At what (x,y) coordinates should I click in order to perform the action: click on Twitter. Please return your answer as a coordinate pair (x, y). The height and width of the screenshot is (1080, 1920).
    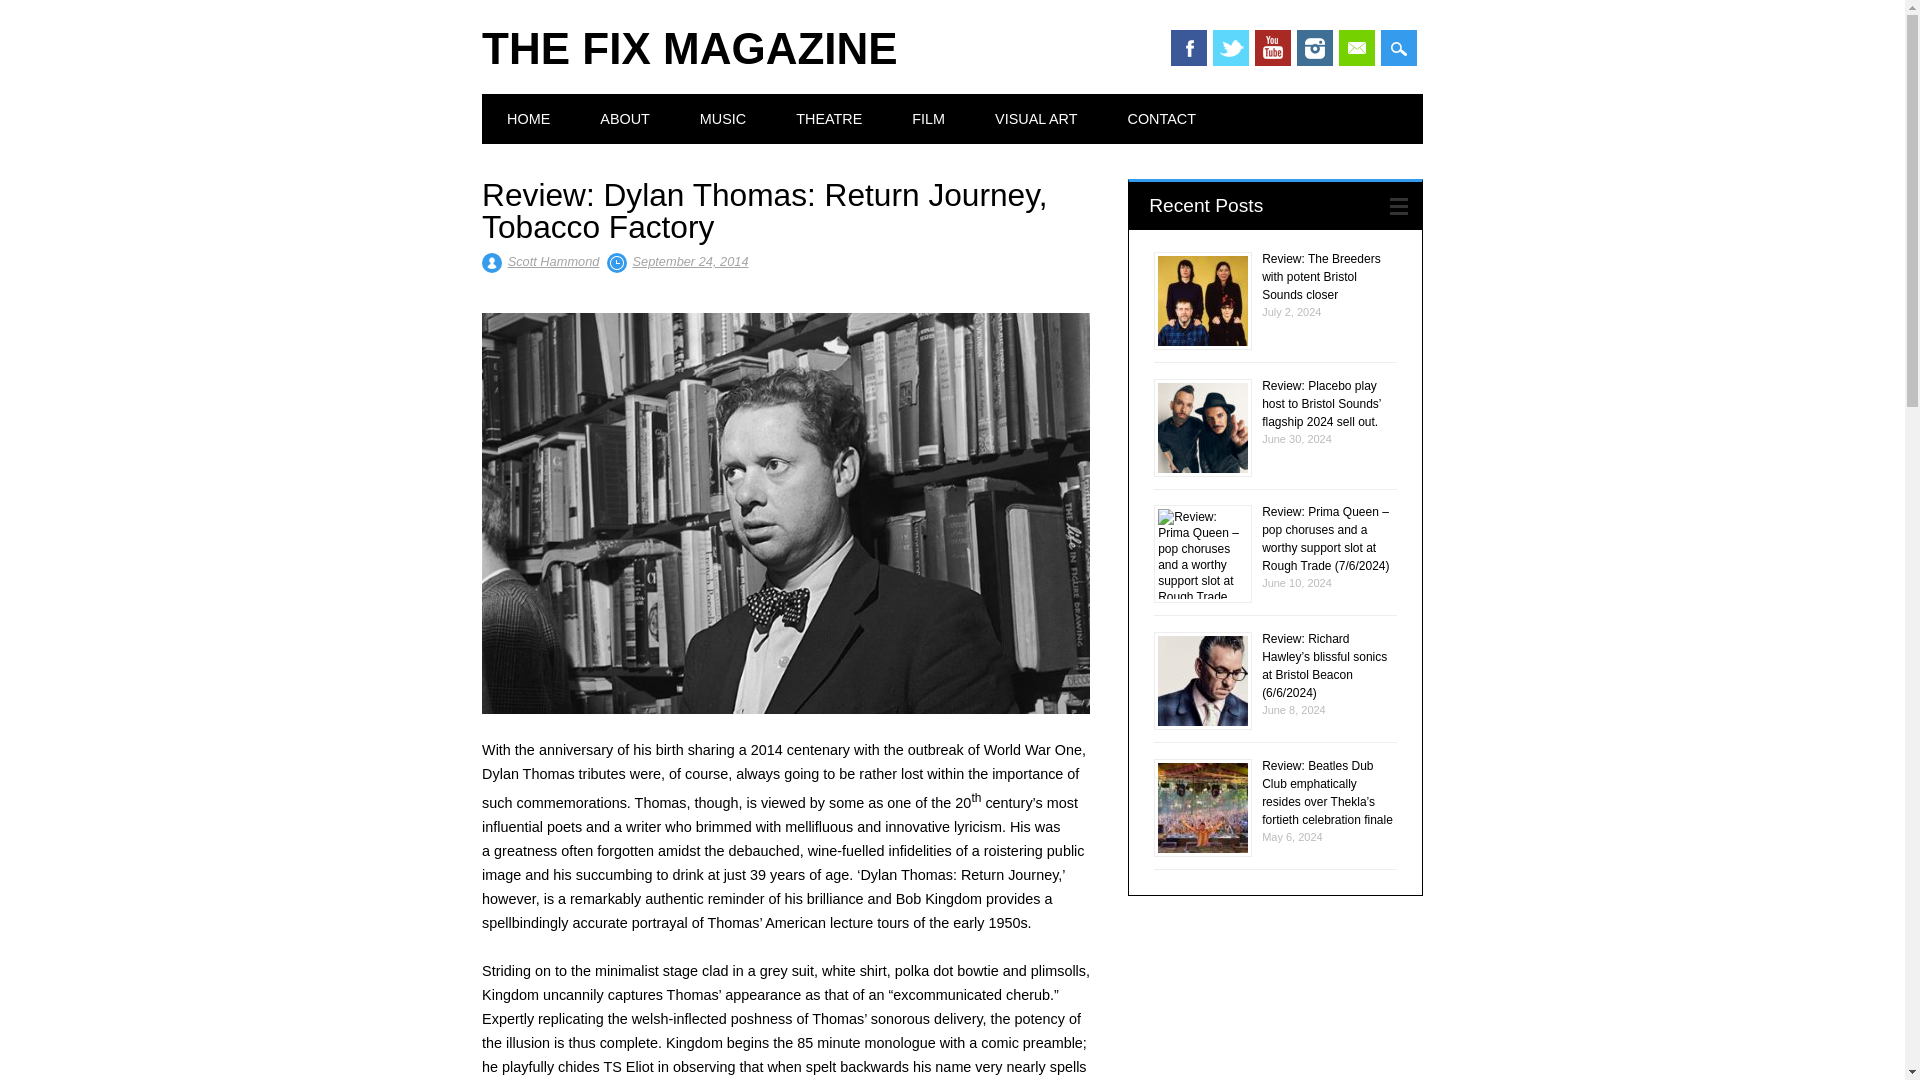
    Looking at the image, I should click on (1231, 48).